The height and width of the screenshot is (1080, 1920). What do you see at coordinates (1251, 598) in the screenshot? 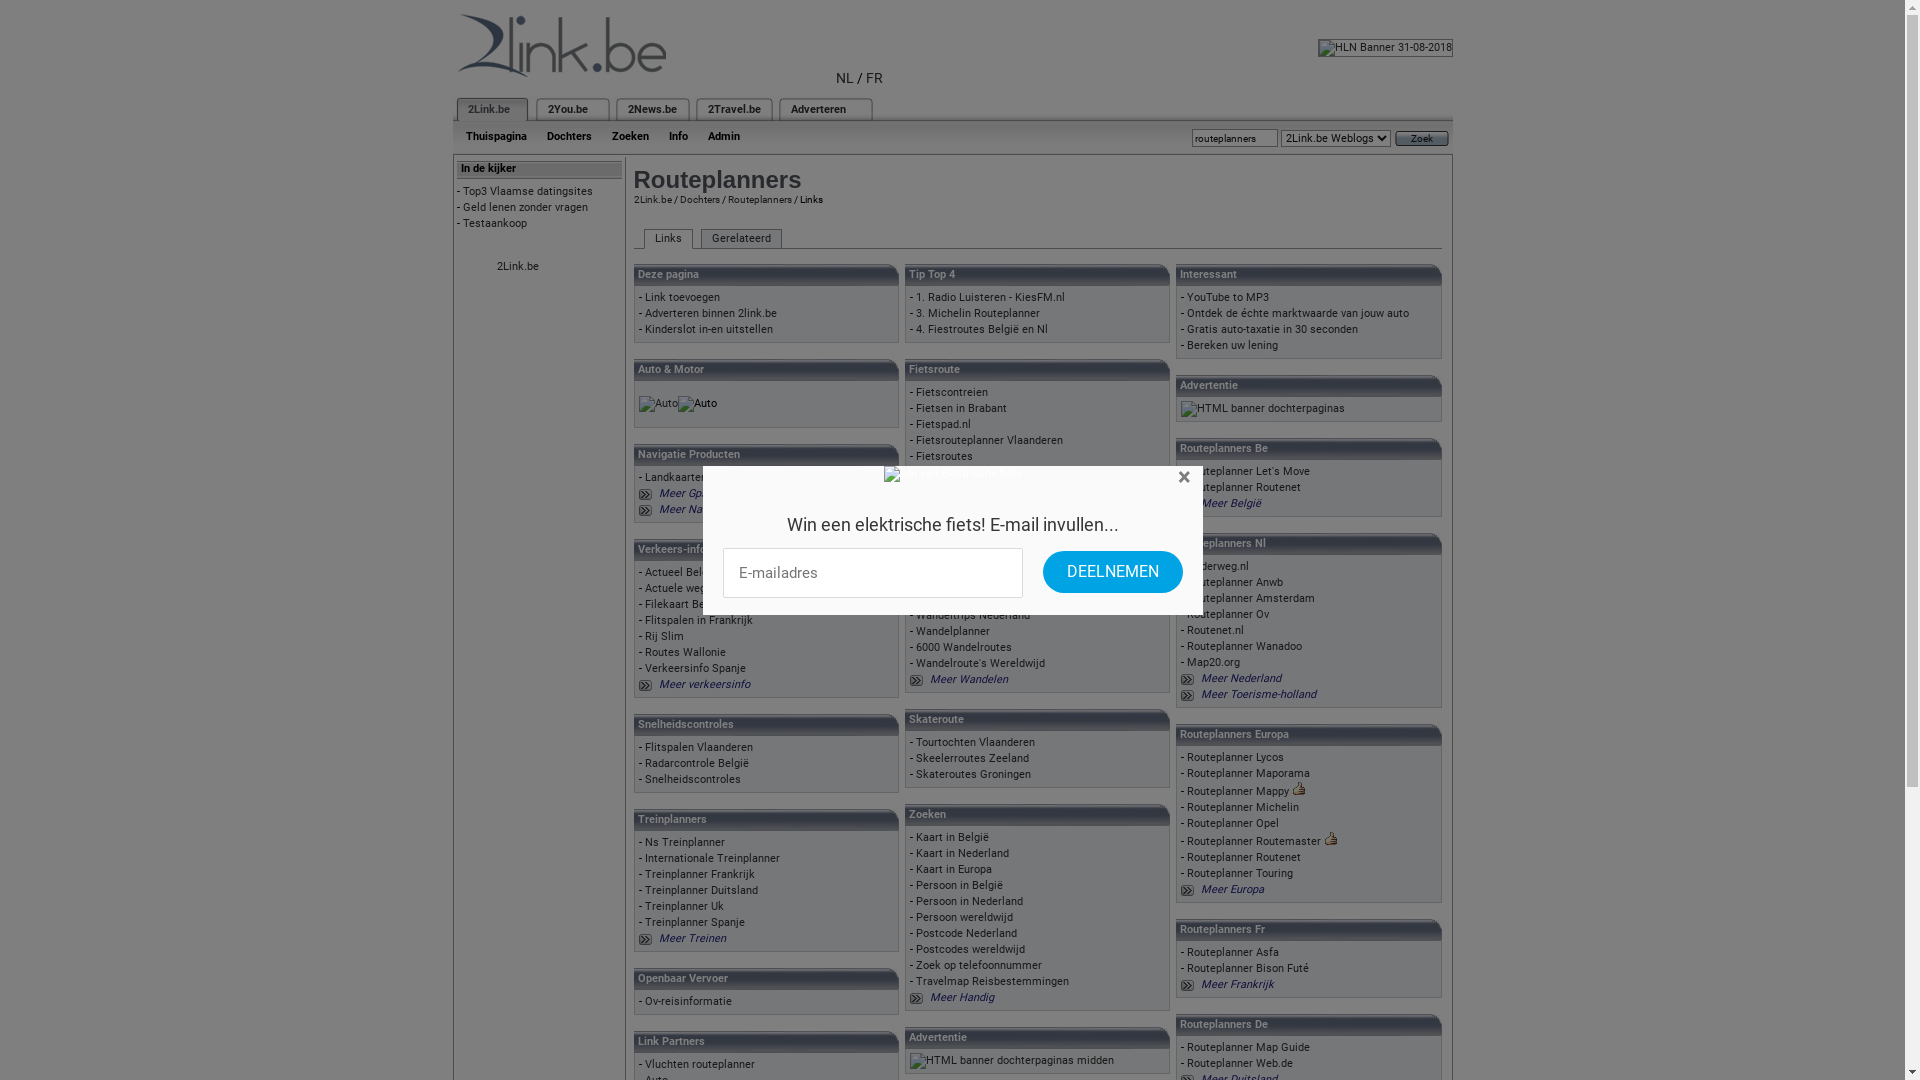
I see `Routeplanner Amsterdam` at bounding box center [1251, 598].